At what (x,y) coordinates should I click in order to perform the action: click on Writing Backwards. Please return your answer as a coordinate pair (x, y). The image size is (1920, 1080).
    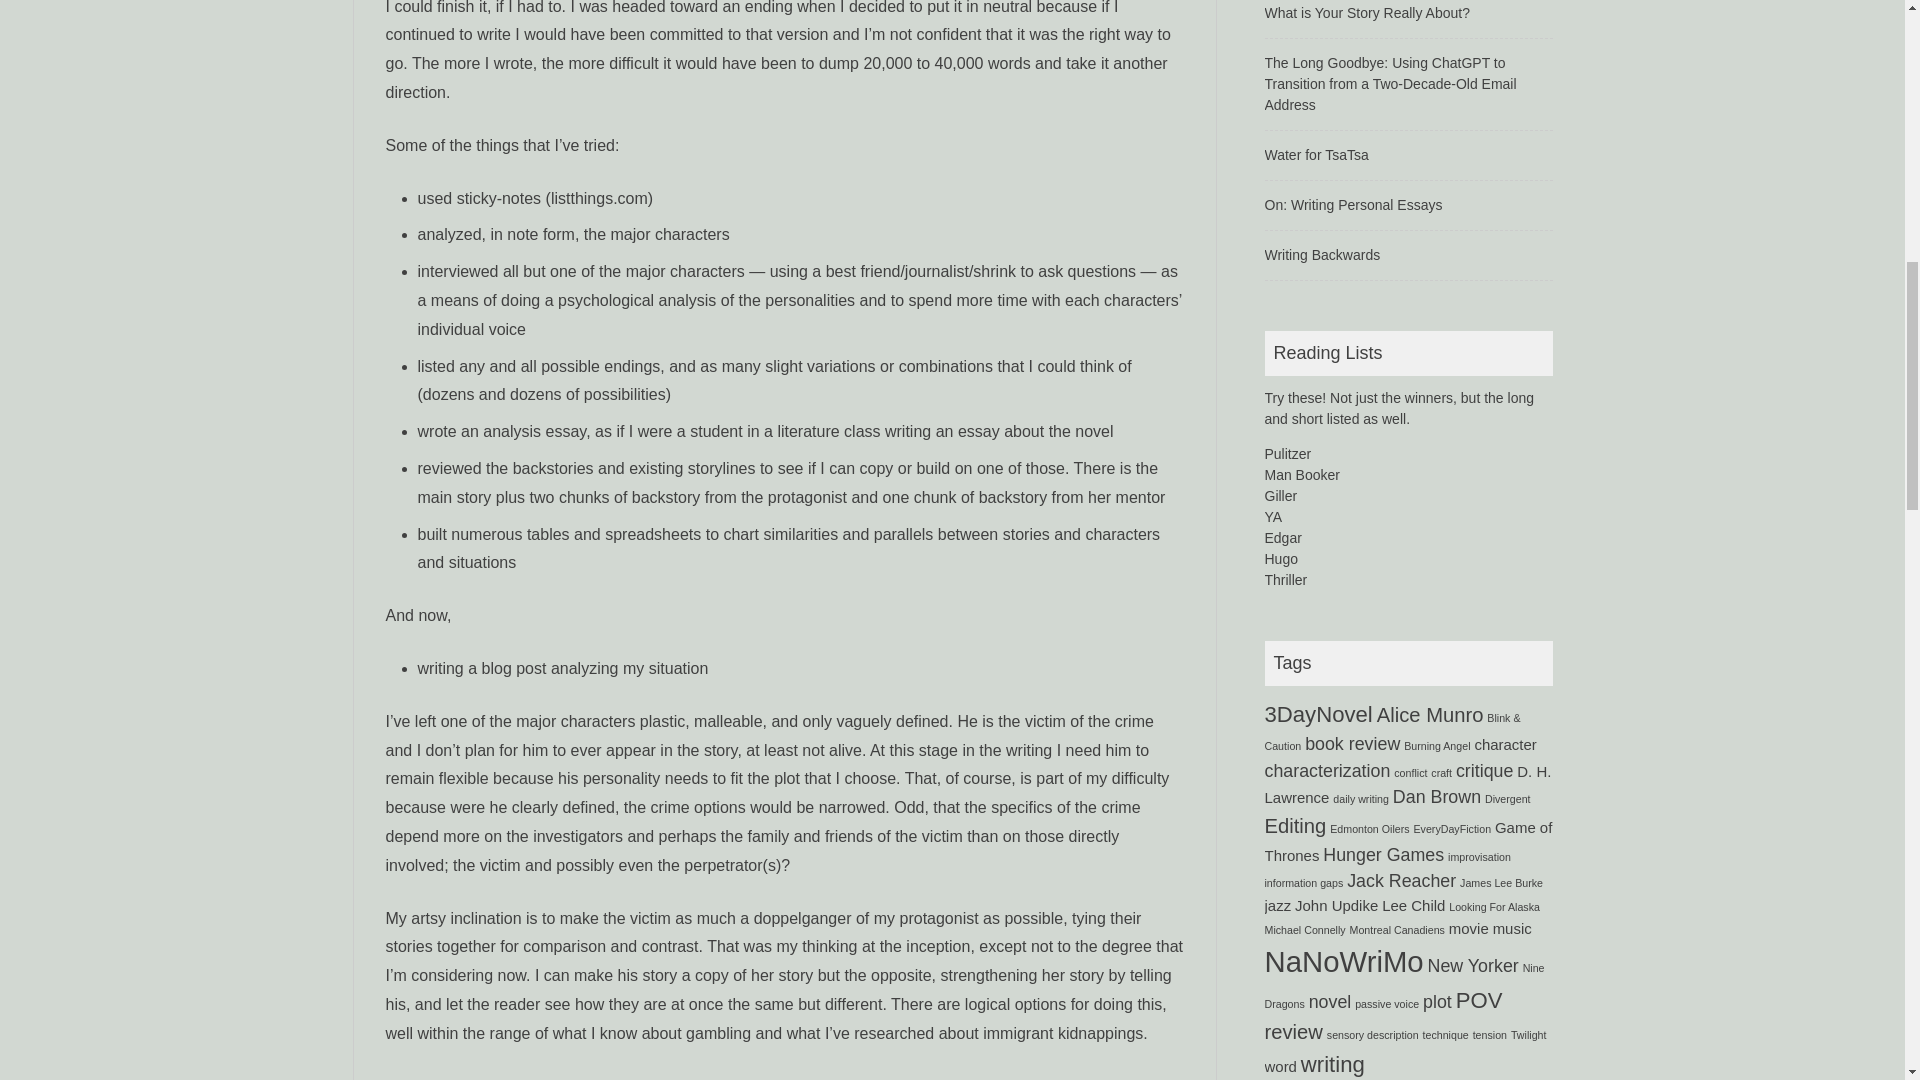
    Looking at the image, I should click on (1322, 255).